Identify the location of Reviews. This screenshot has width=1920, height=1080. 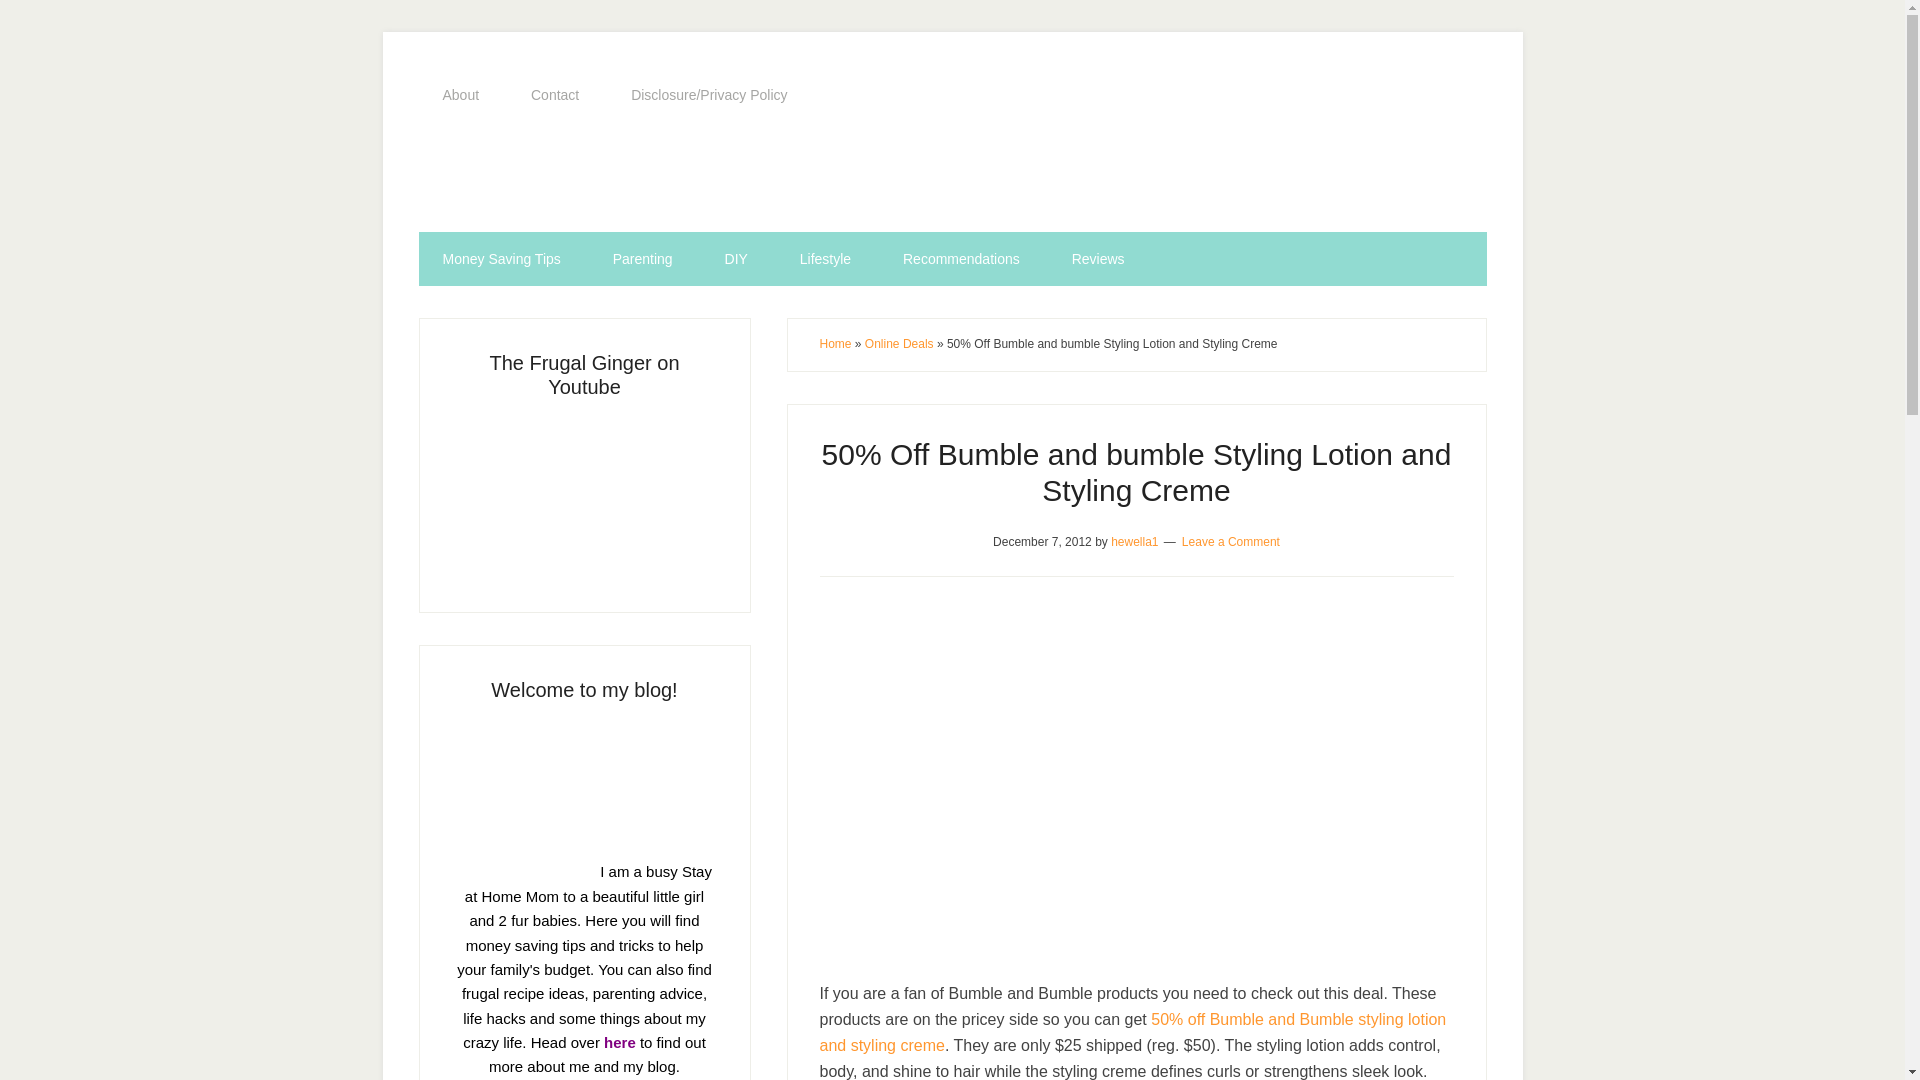
(1098, 259).